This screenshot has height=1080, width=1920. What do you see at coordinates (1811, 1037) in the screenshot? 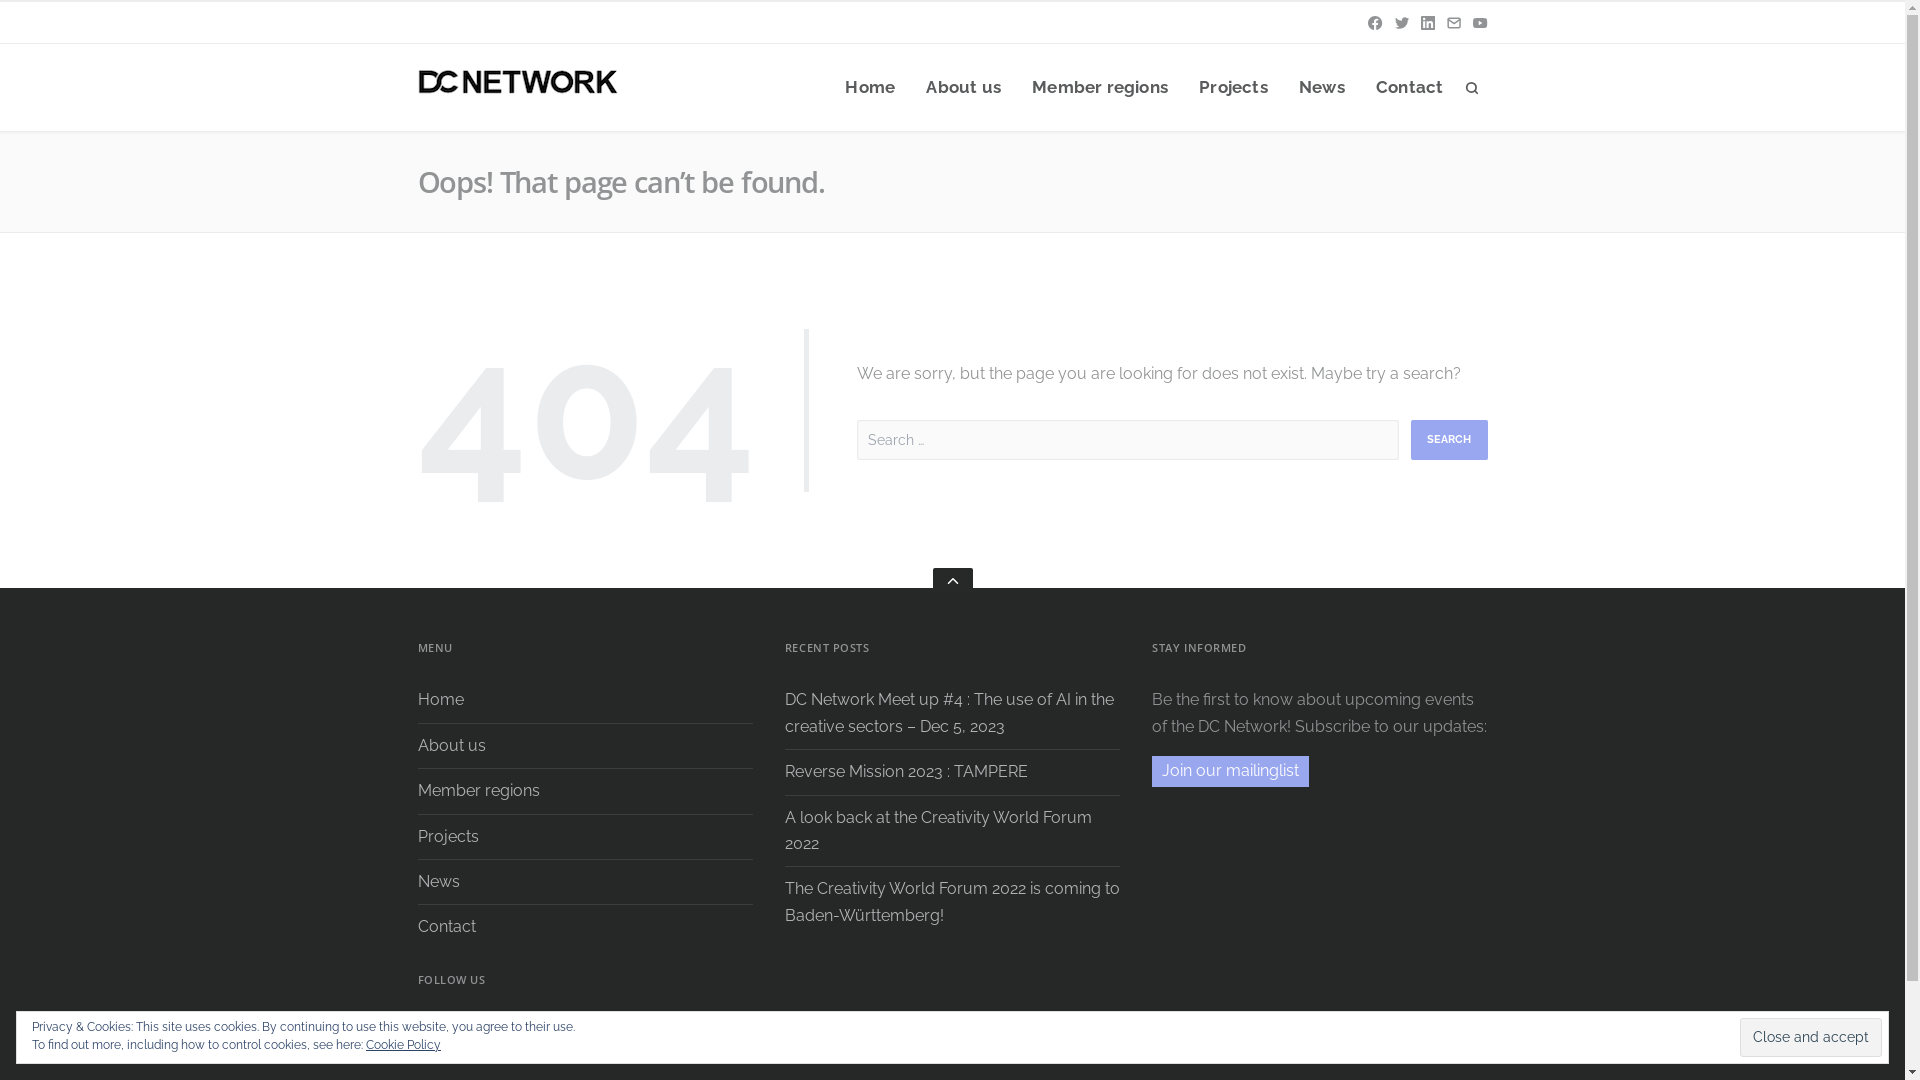
I see `Close and accept` at bounding box center [1811, 1037].